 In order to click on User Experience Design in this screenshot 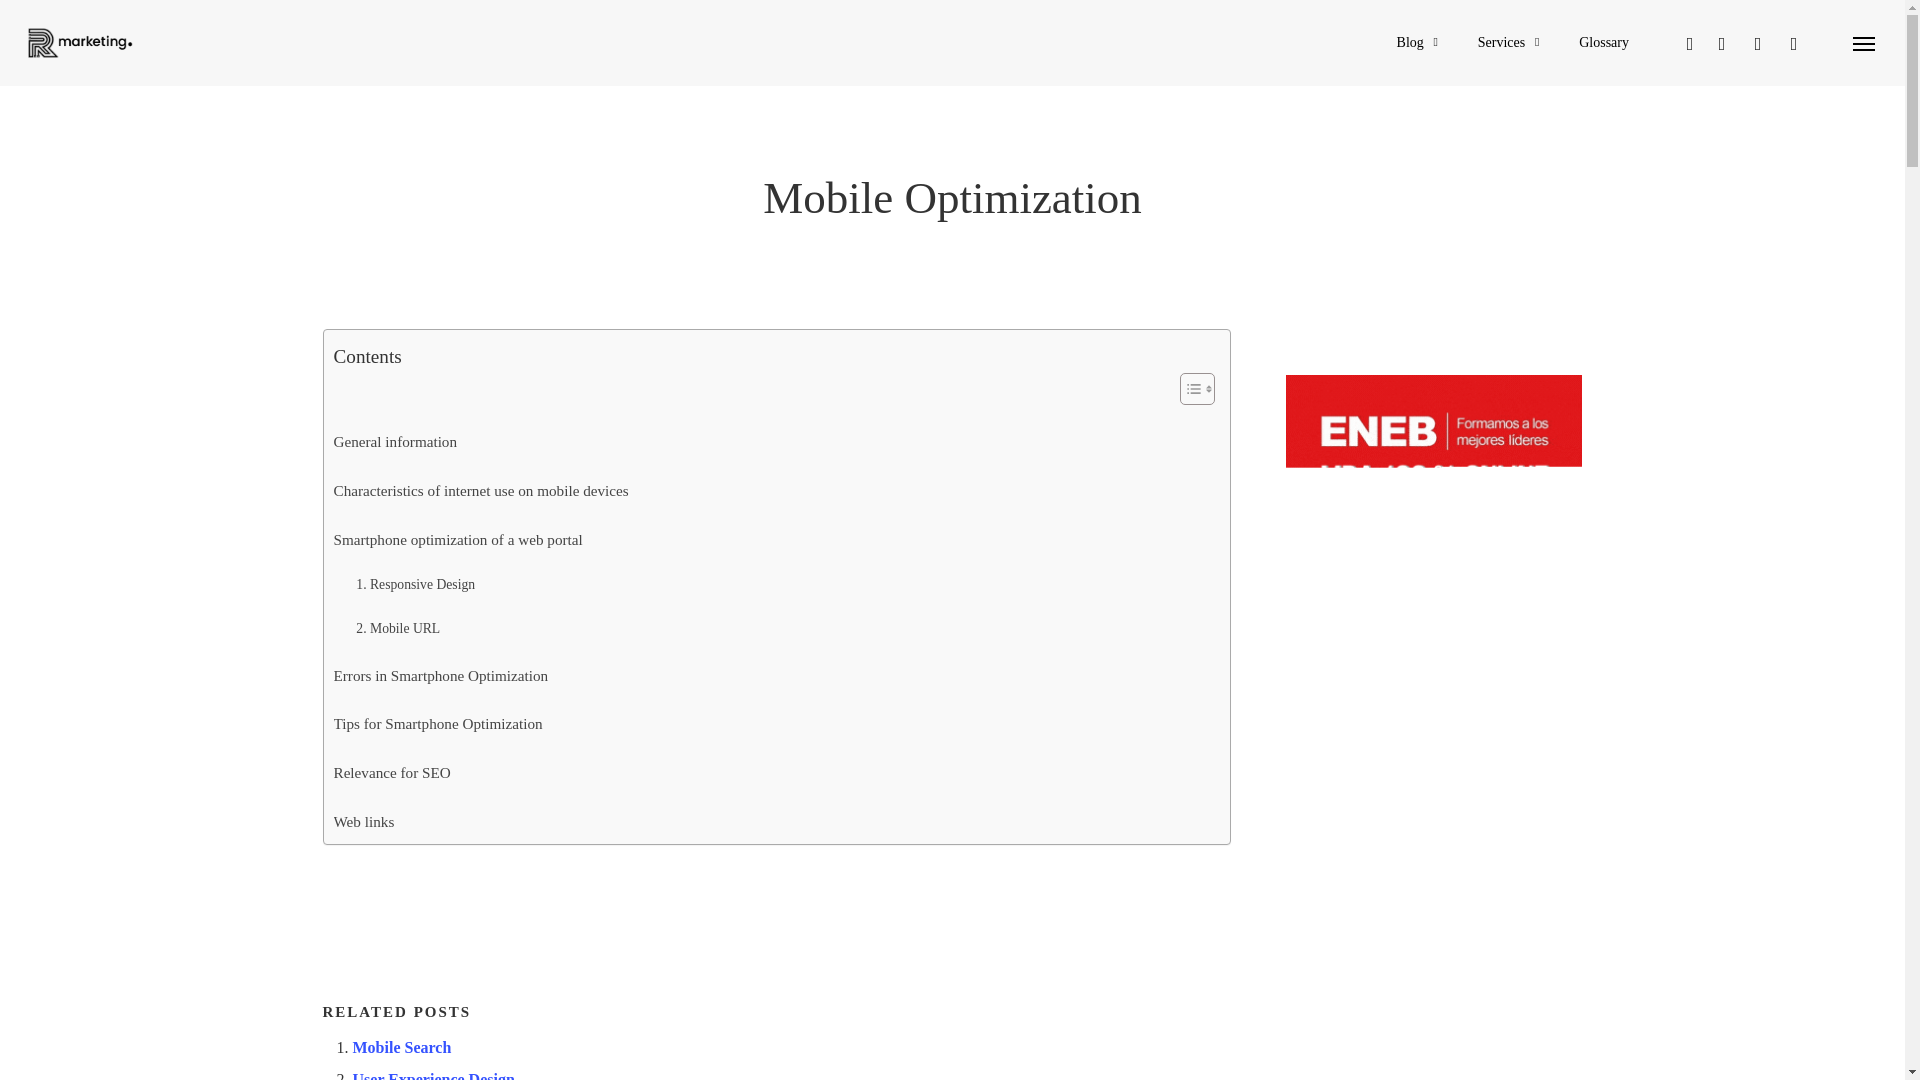, I will do `click(432, 1076)`.